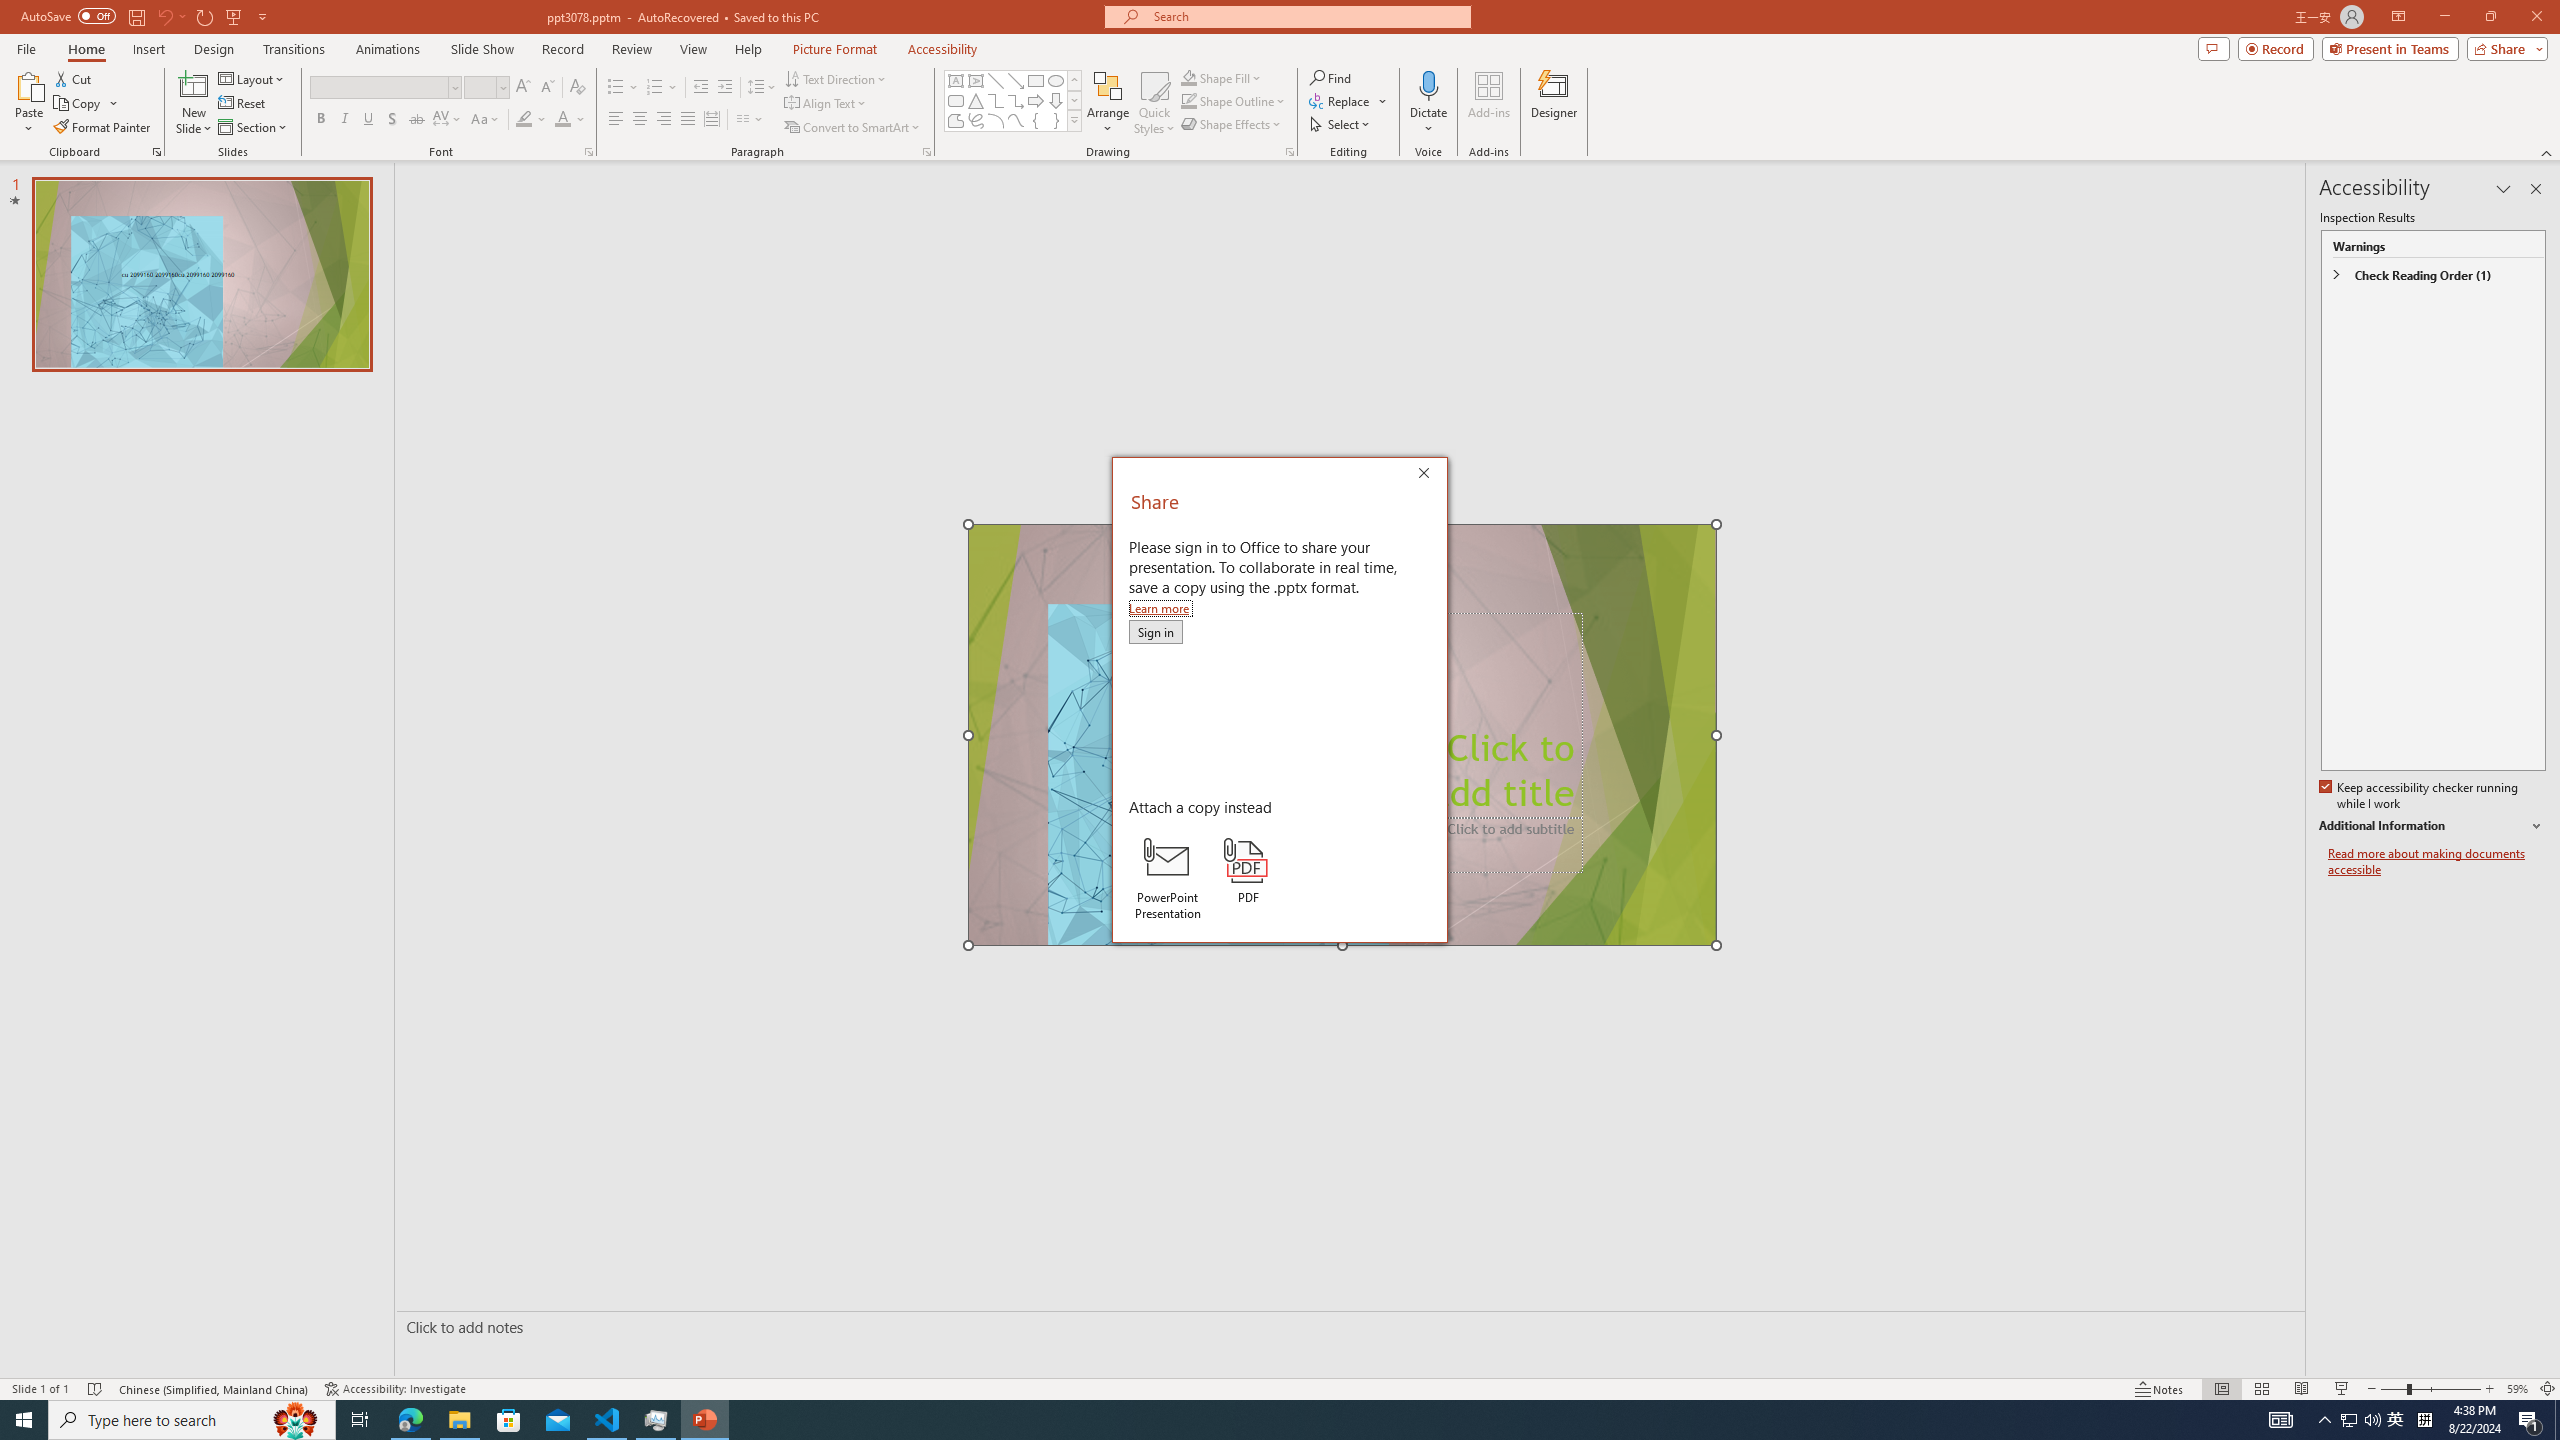 The width and height of the screenshot is (2560, 1440). What do you see at coordinates (192, 1420) in the screenshot?
I see `Type here to search` at bounding box center [192, 1420].